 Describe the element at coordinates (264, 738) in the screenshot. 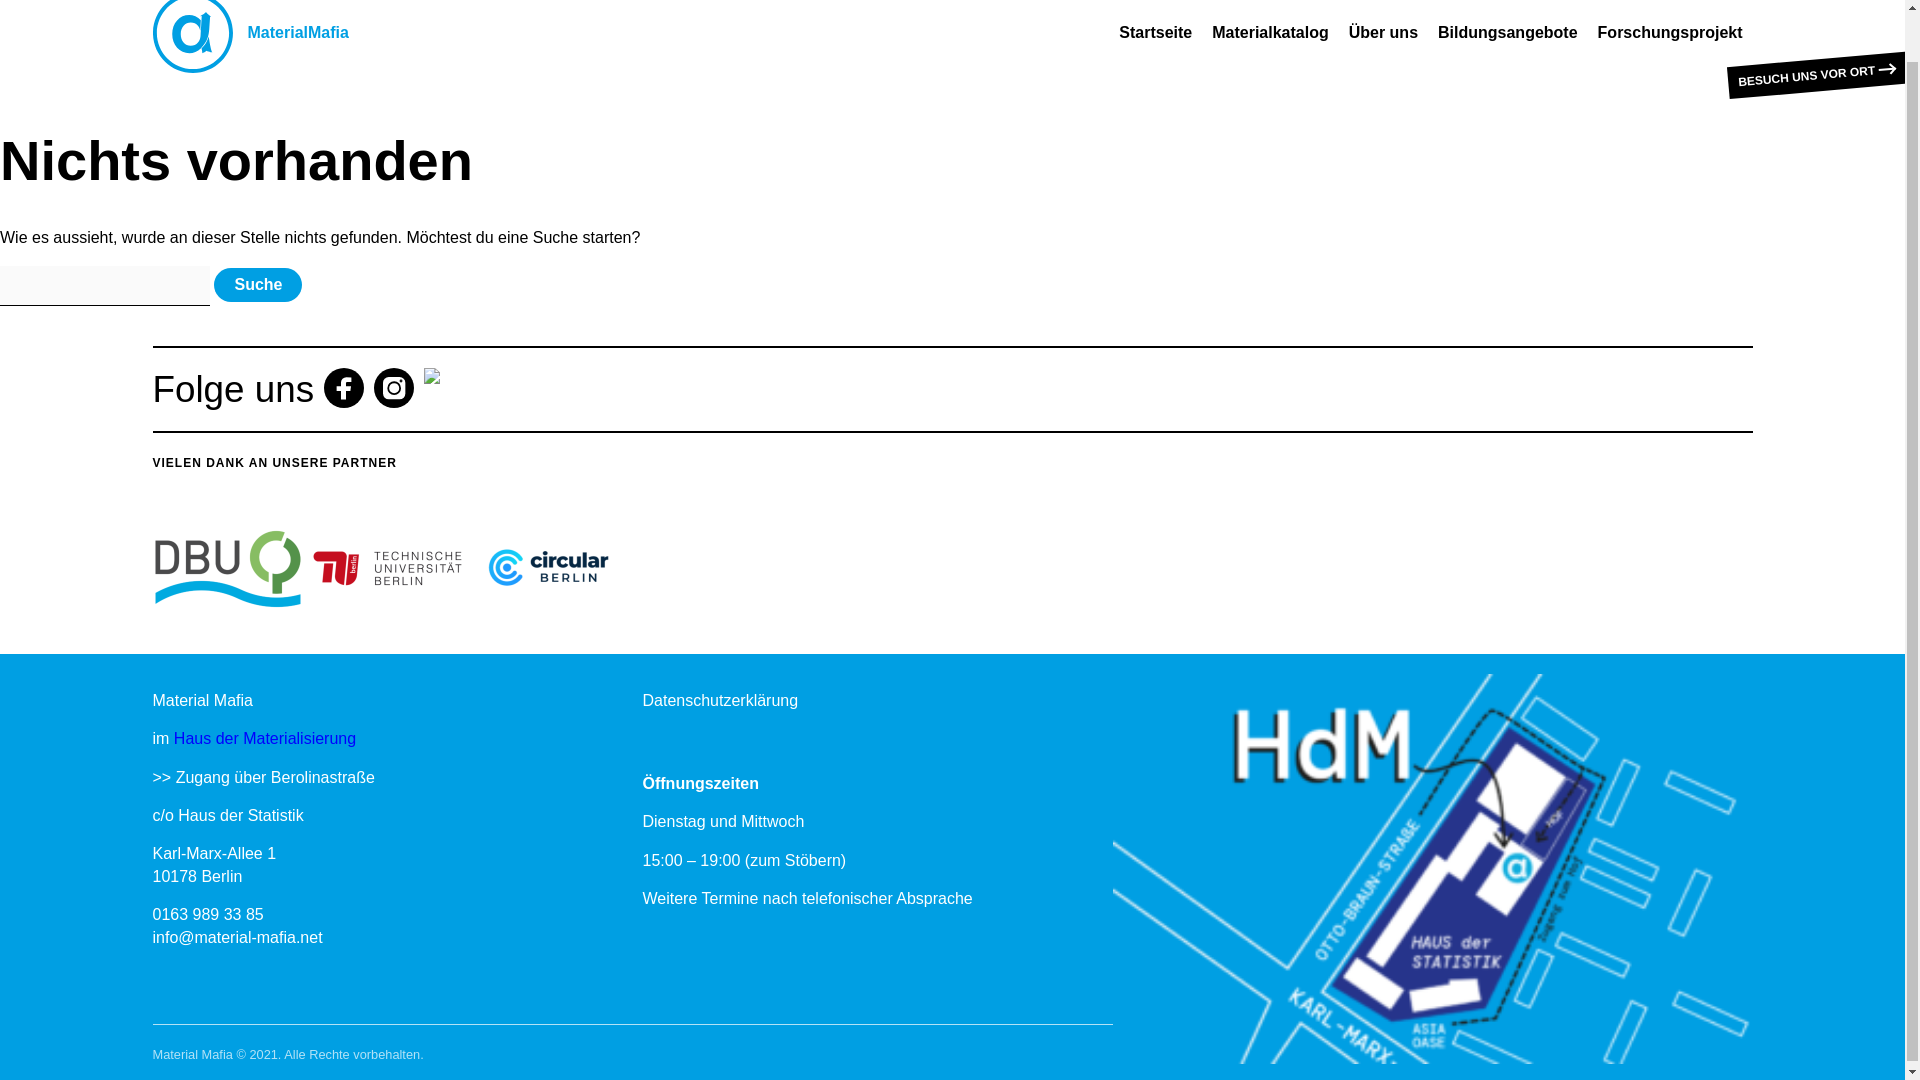

I see `Haus der Materialisierung` at that location.